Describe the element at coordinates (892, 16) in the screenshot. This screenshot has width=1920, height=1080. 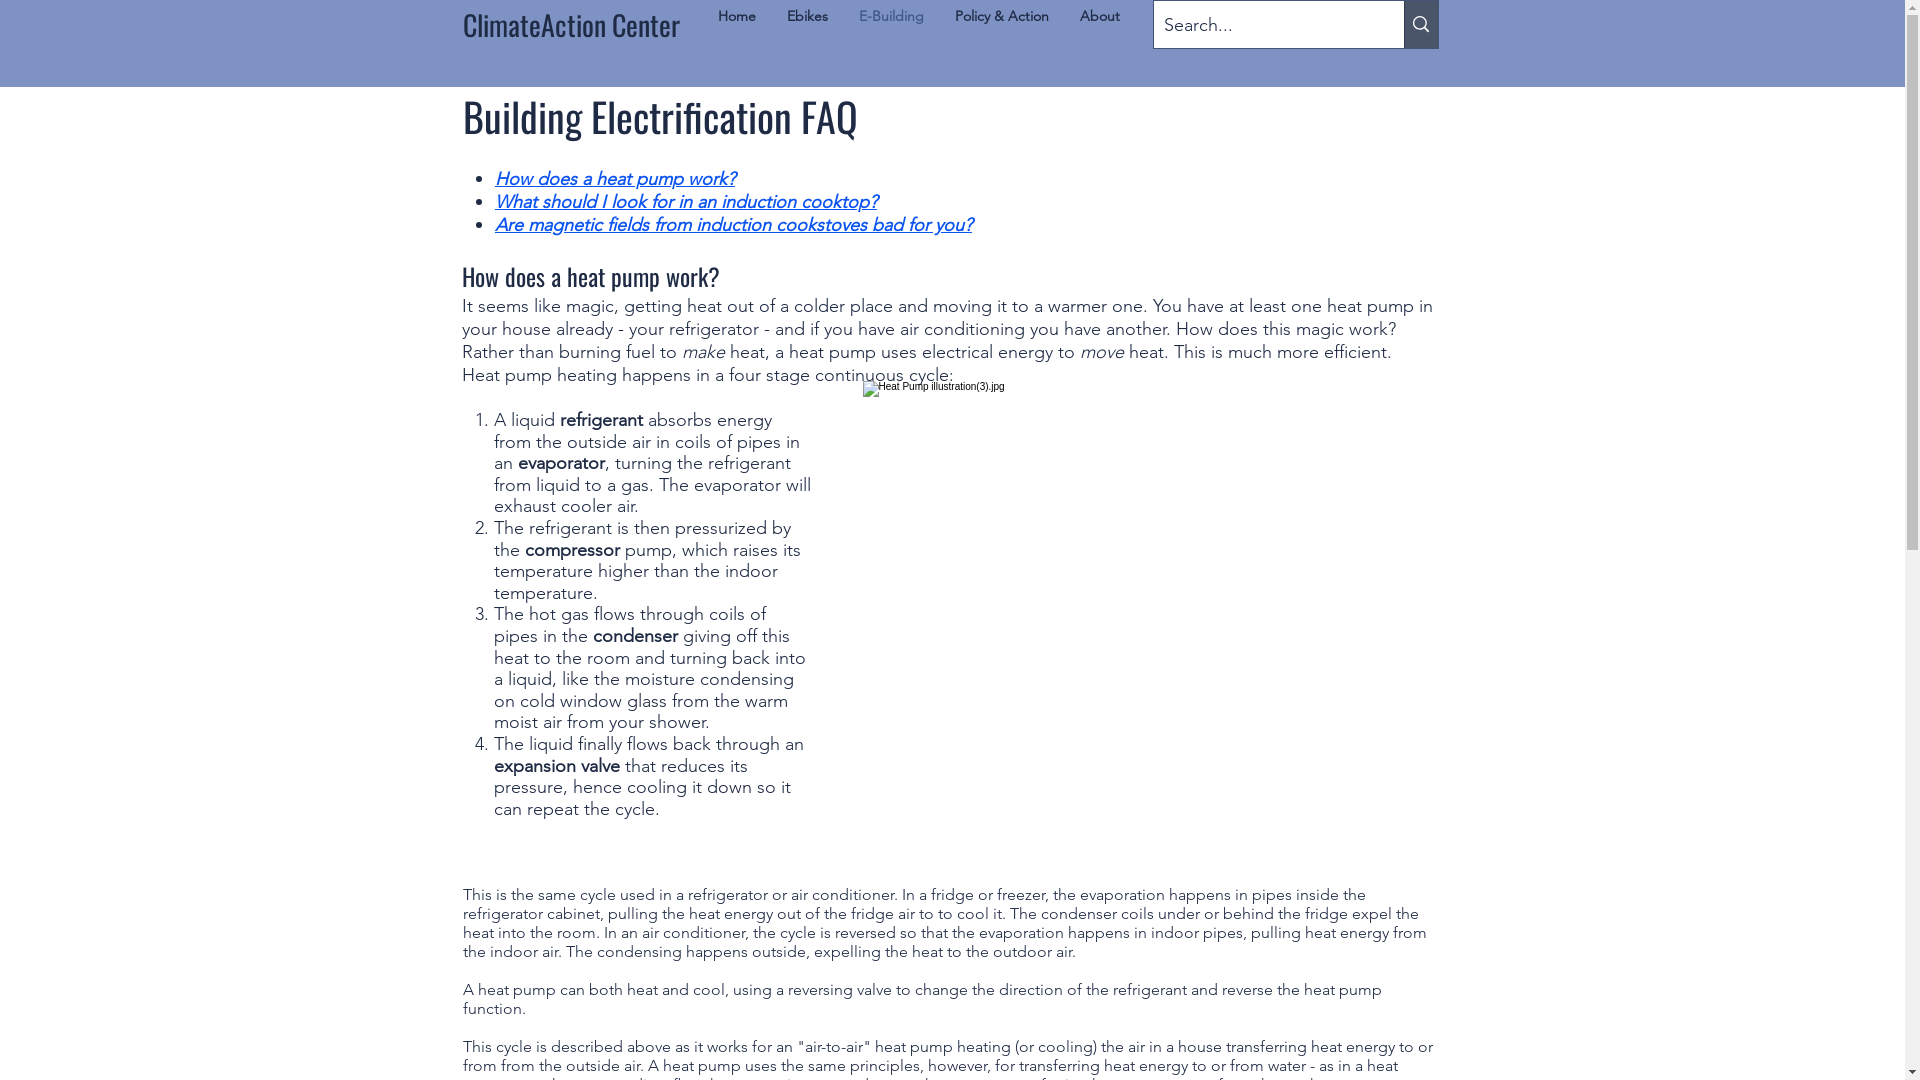
I see `E-Building` at that location.